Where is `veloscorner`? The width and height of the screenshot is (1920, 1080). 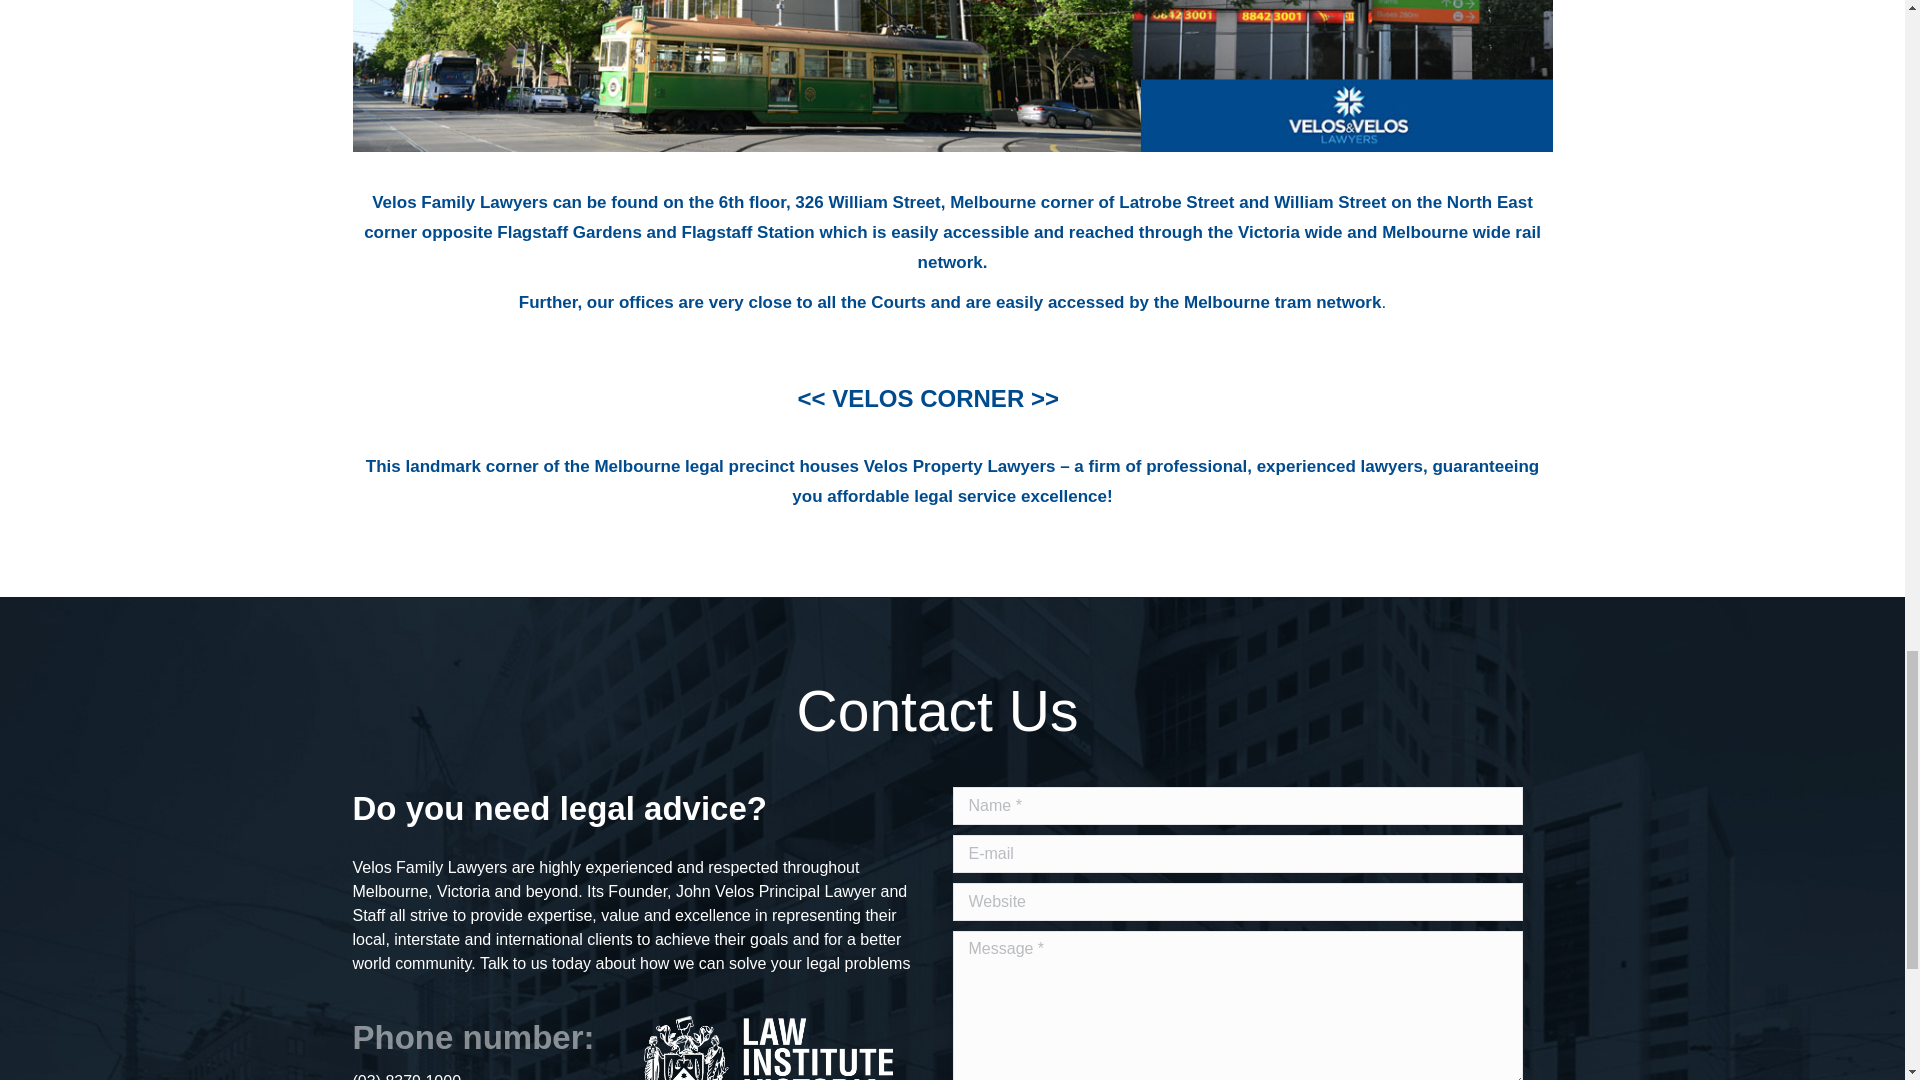 veloscorner is located at coordinates (951, 76).